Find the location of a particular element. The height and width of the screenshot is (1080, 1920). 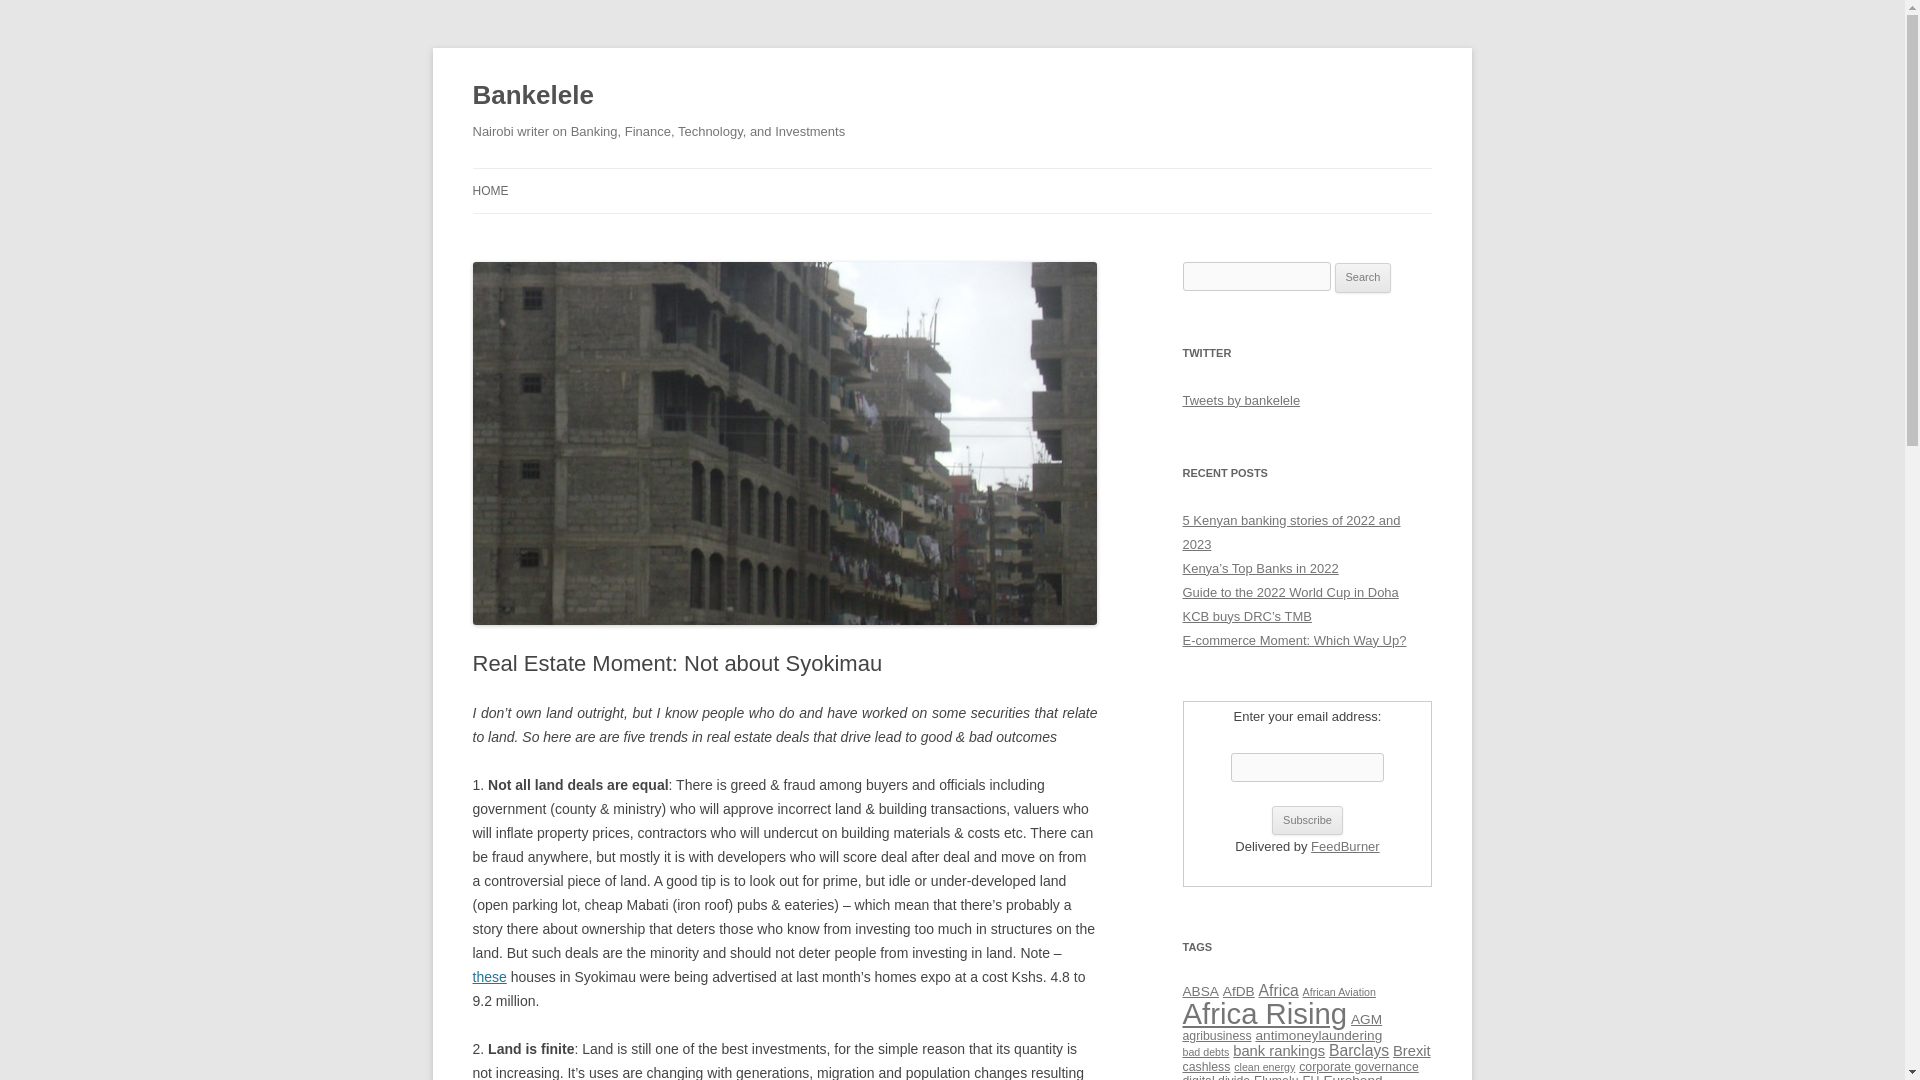

Subscribe is located at coordinates (1306, 820).